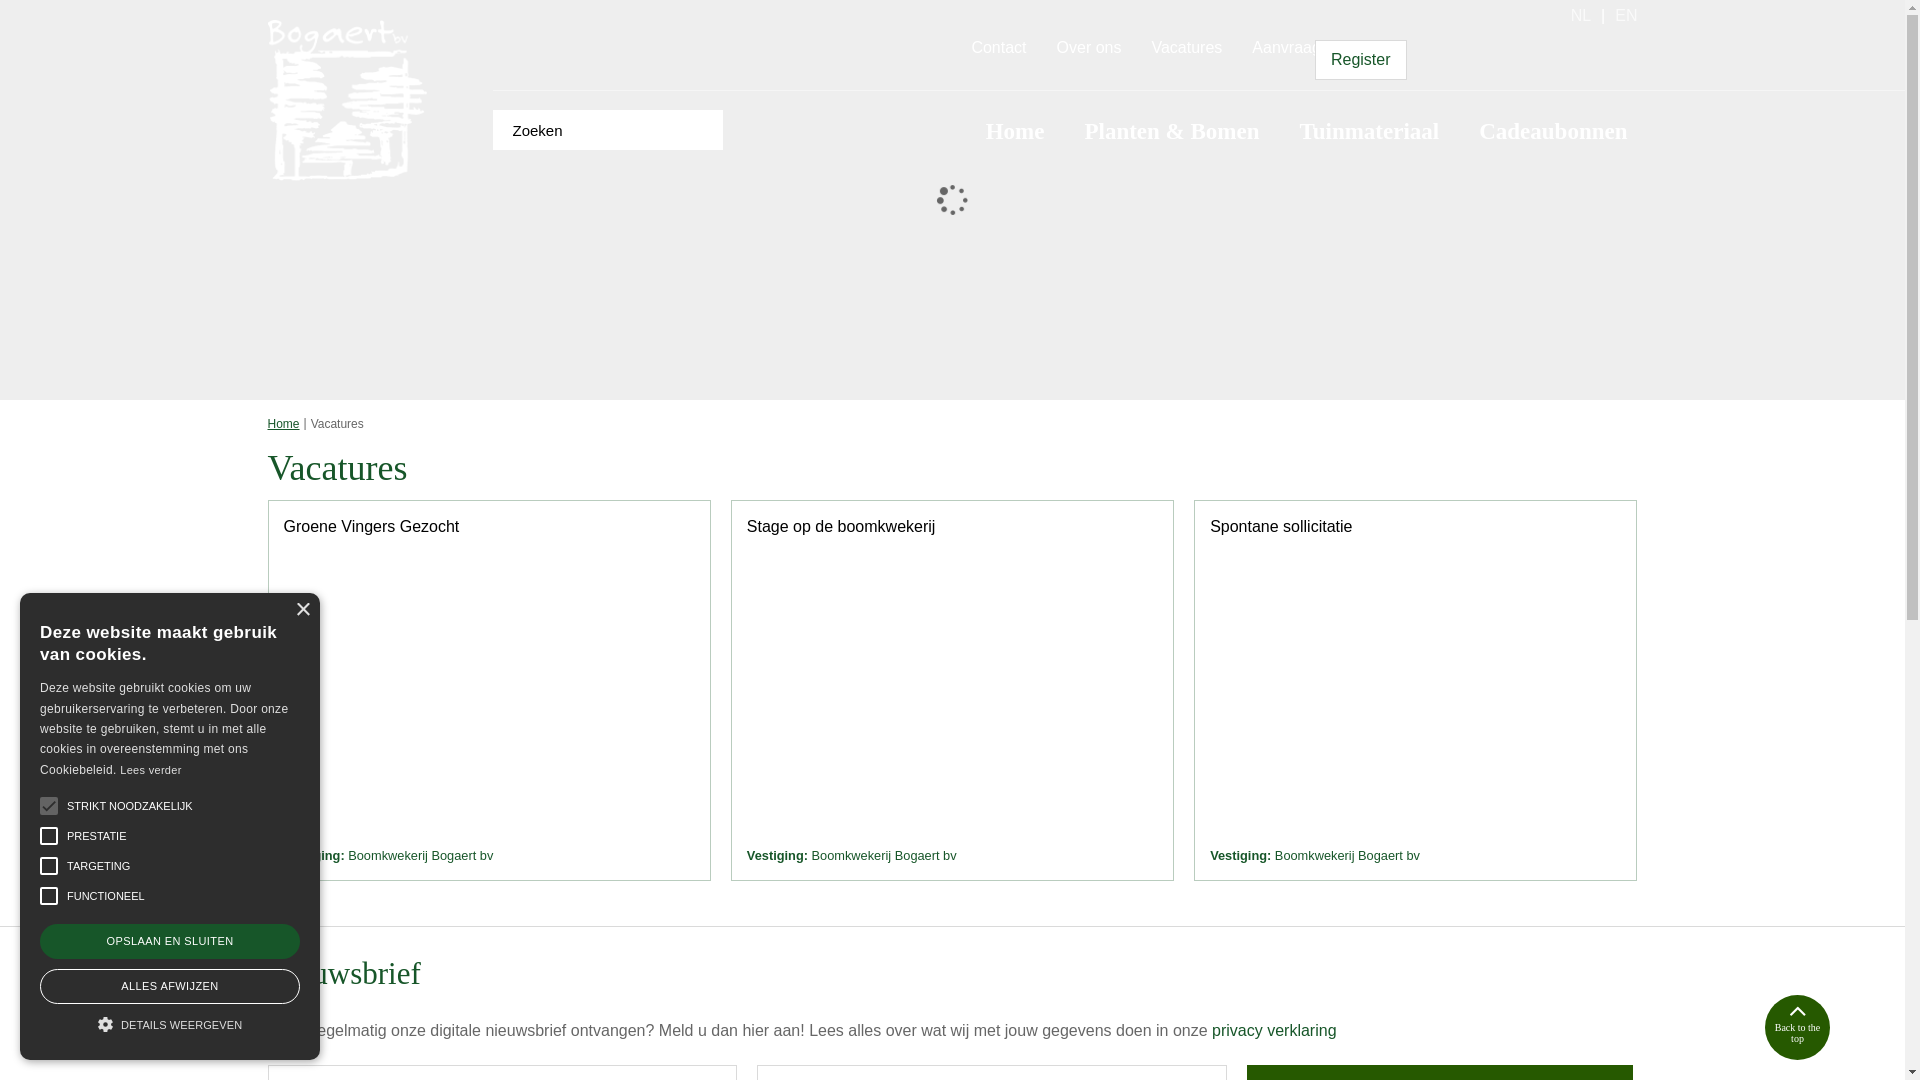 This screenshot has height=1080, width=1920. I want to click on Tuinmateriaal, so click(1370, 132).